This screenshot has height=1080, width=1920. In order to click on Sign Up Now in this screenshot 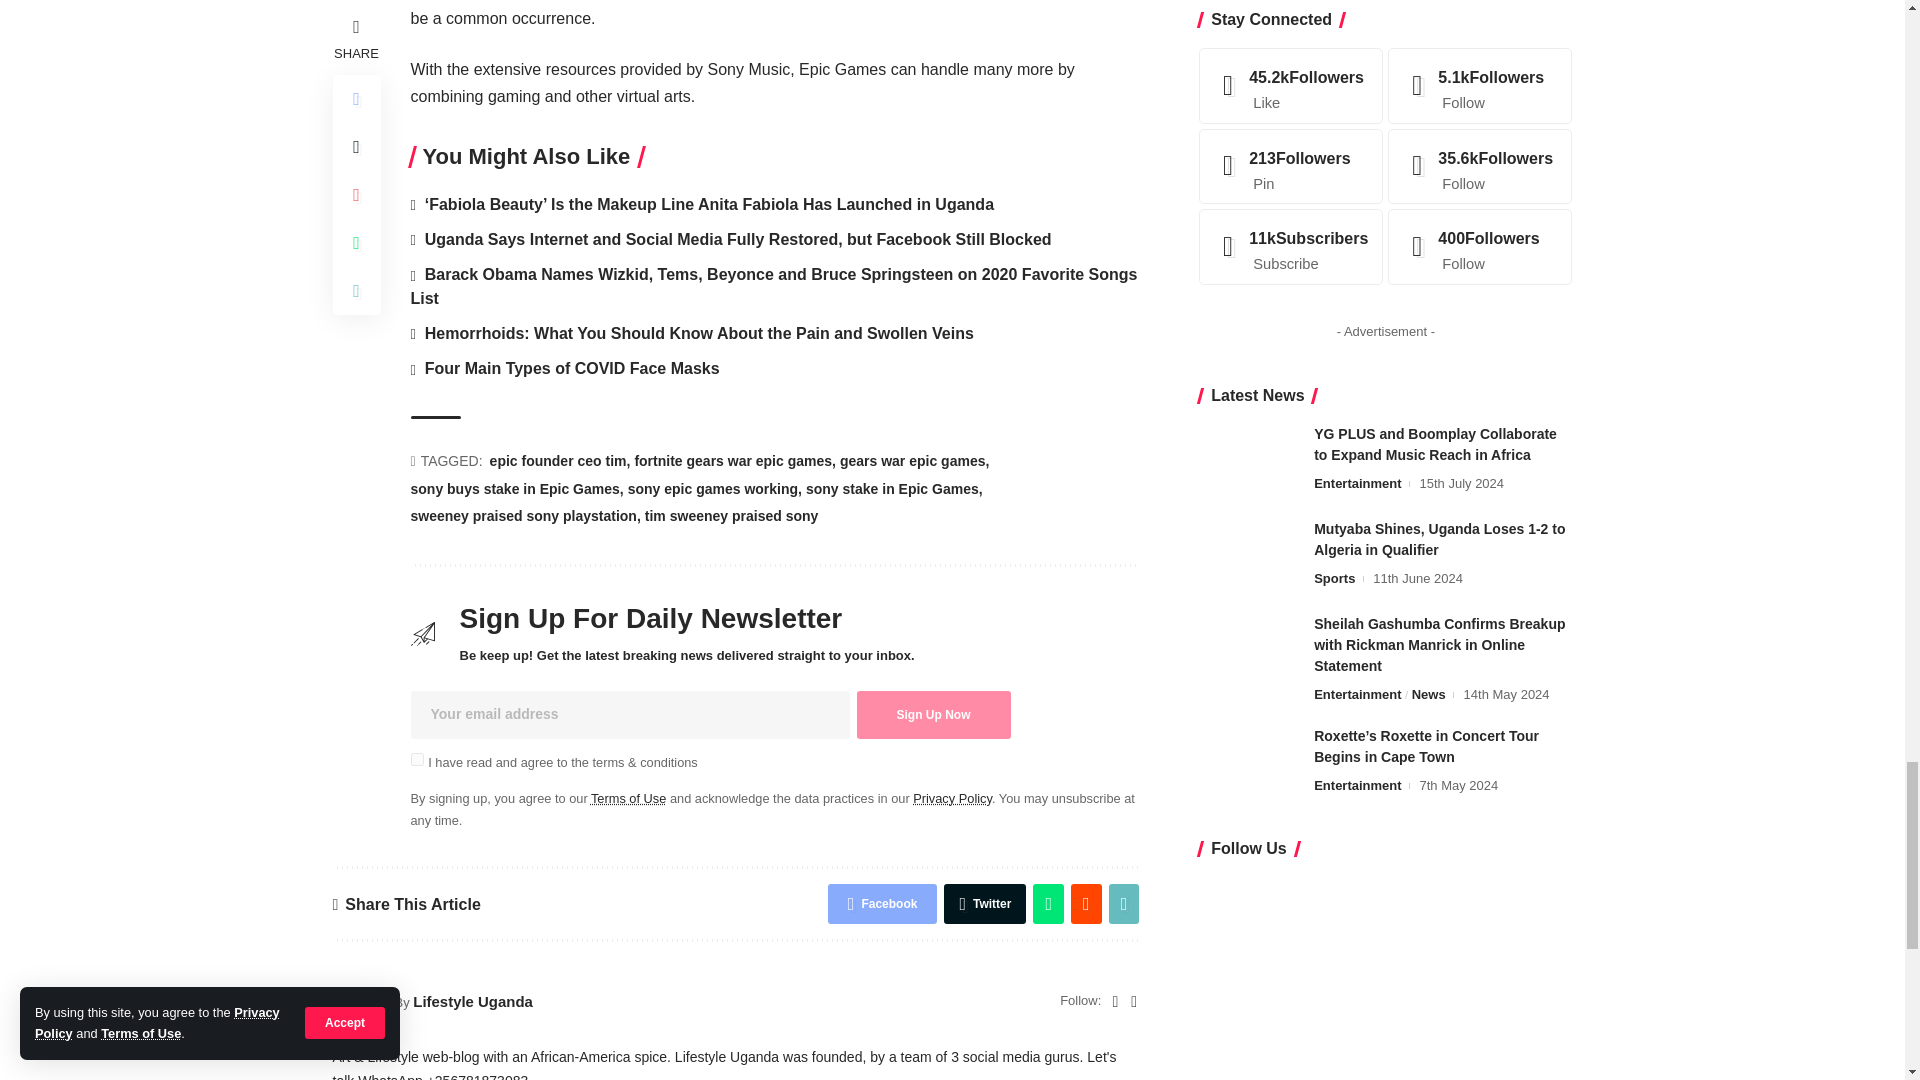, I will do `click(932, 714)`.